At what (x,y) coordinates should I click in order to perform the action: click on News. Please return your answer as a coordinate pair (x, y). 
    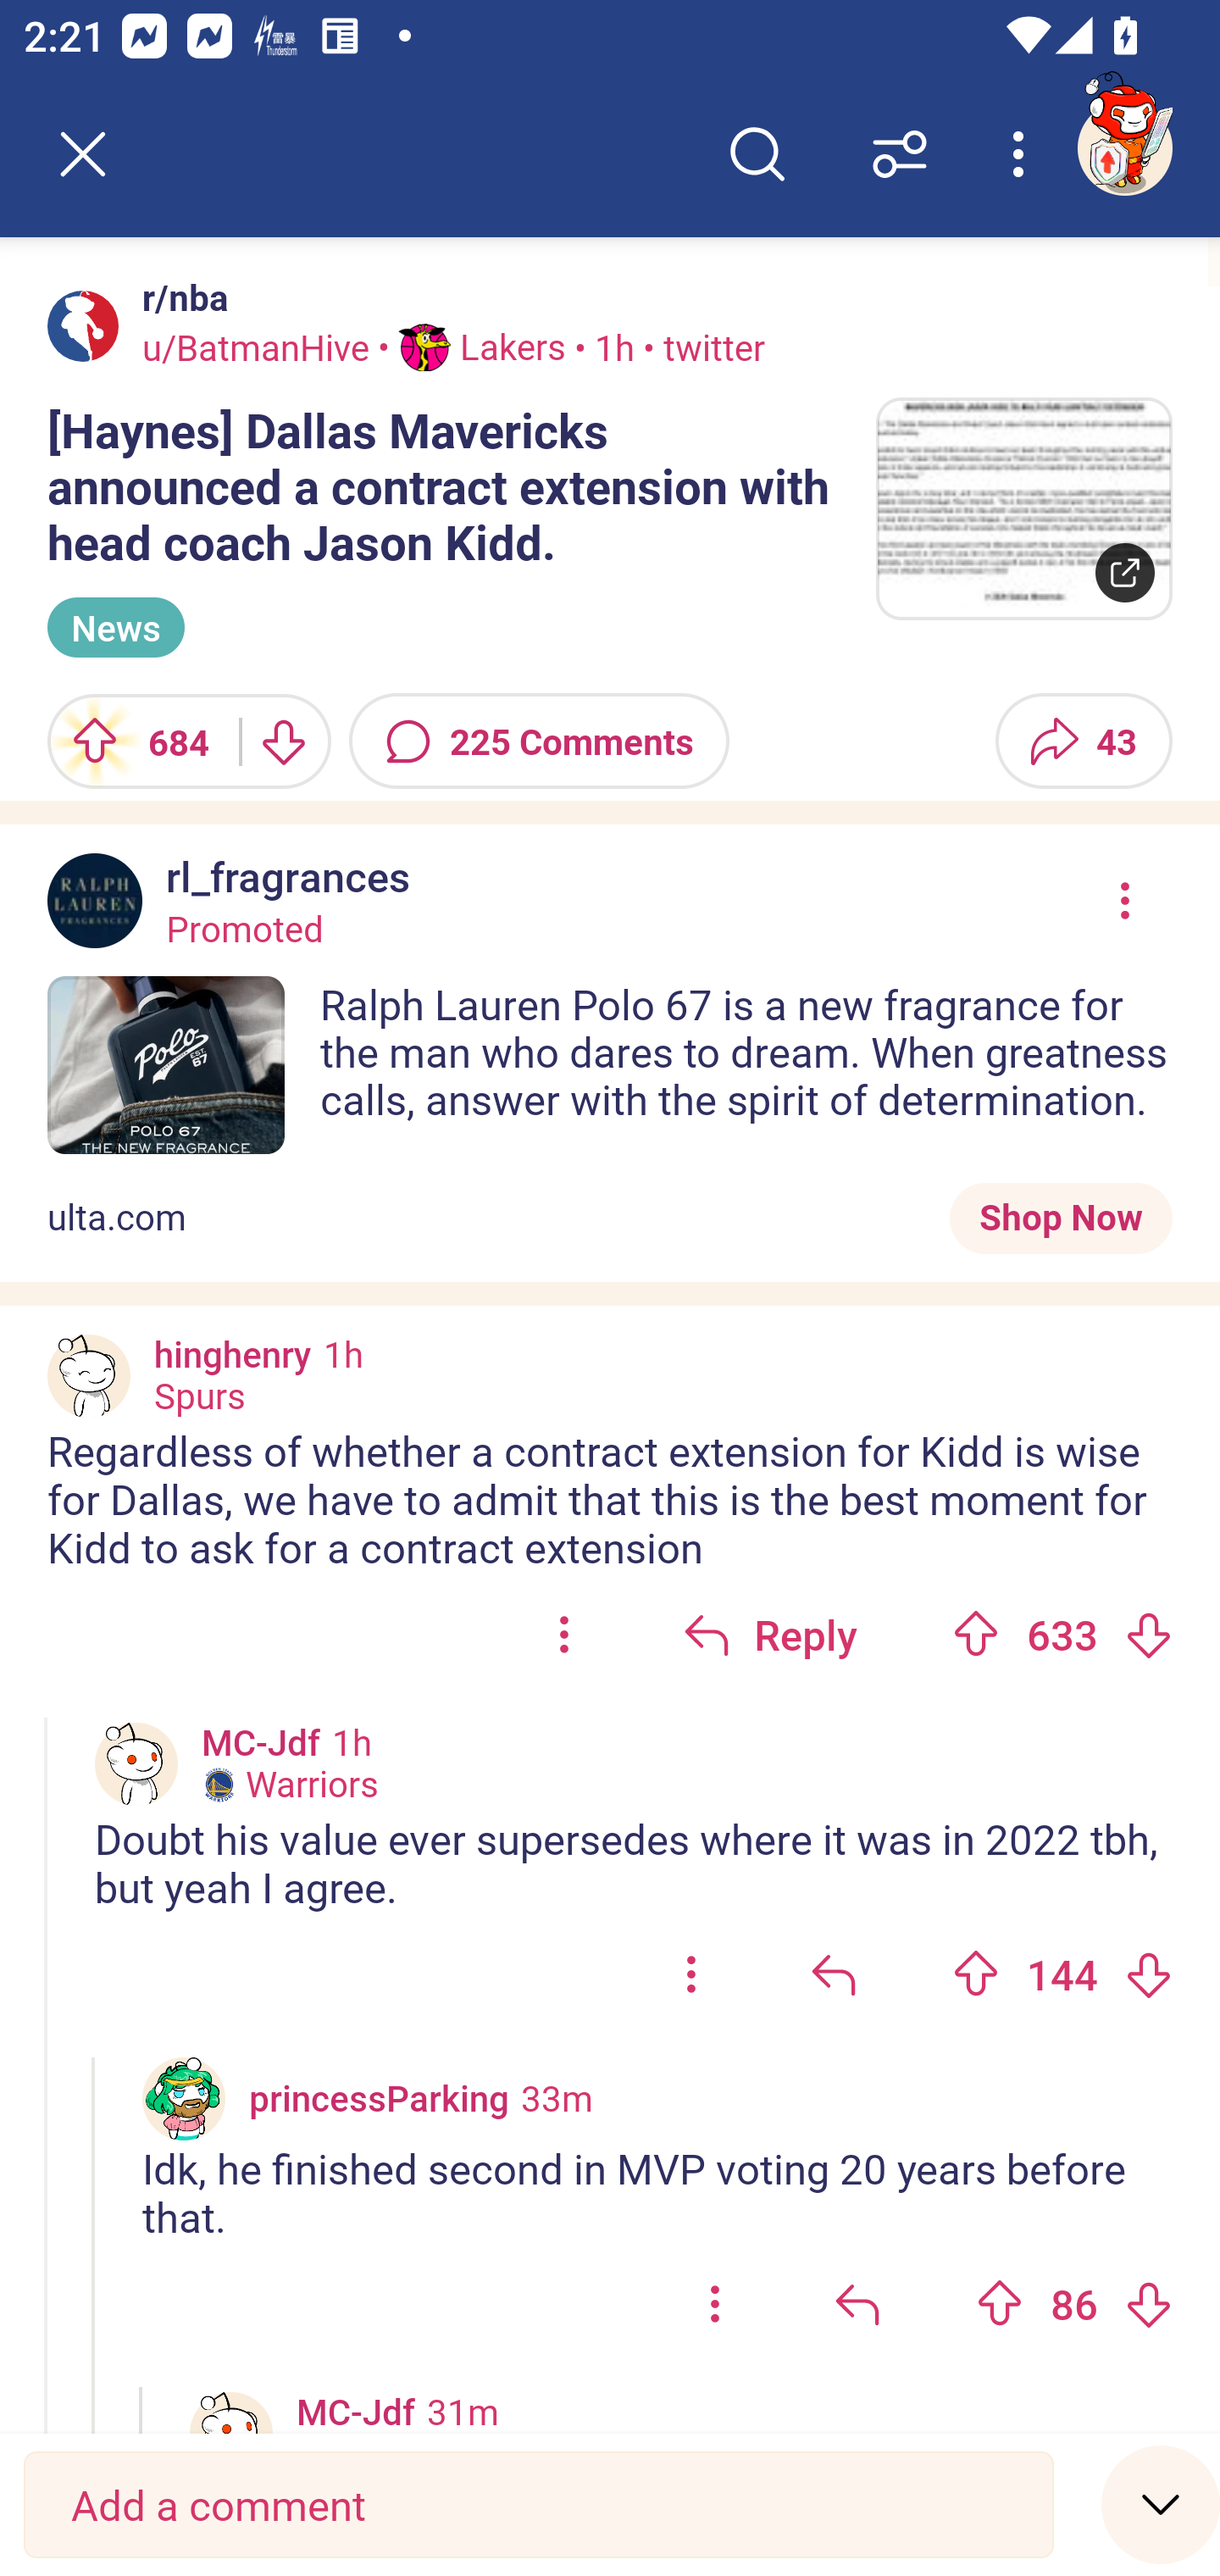
    Looking at the image, I should click on (115, 627).